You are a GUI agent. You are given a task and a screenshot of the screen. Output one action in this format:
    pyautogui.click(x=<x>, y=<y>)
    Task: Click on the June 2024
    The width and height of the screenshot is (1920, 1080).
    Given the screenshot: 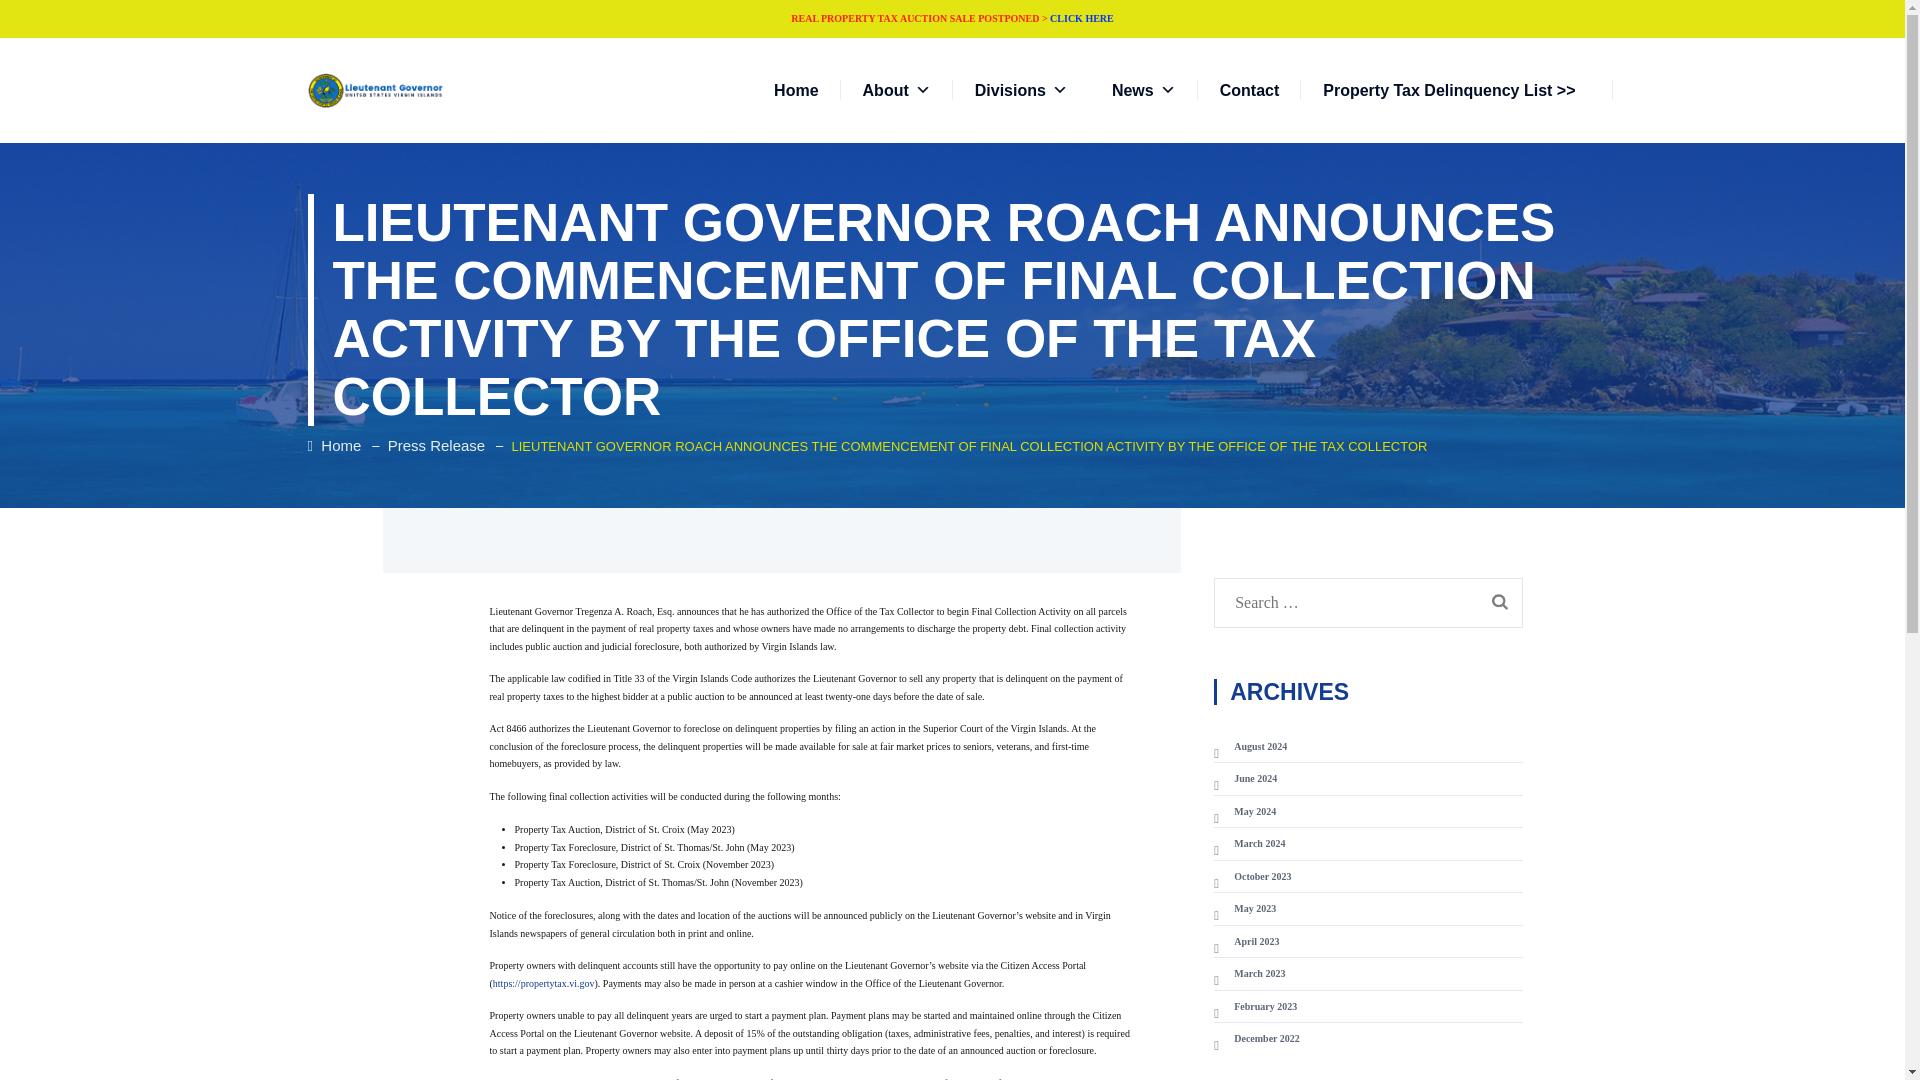 What is the action you would take?
    pyautogui.click(x=1244, y=779)
    